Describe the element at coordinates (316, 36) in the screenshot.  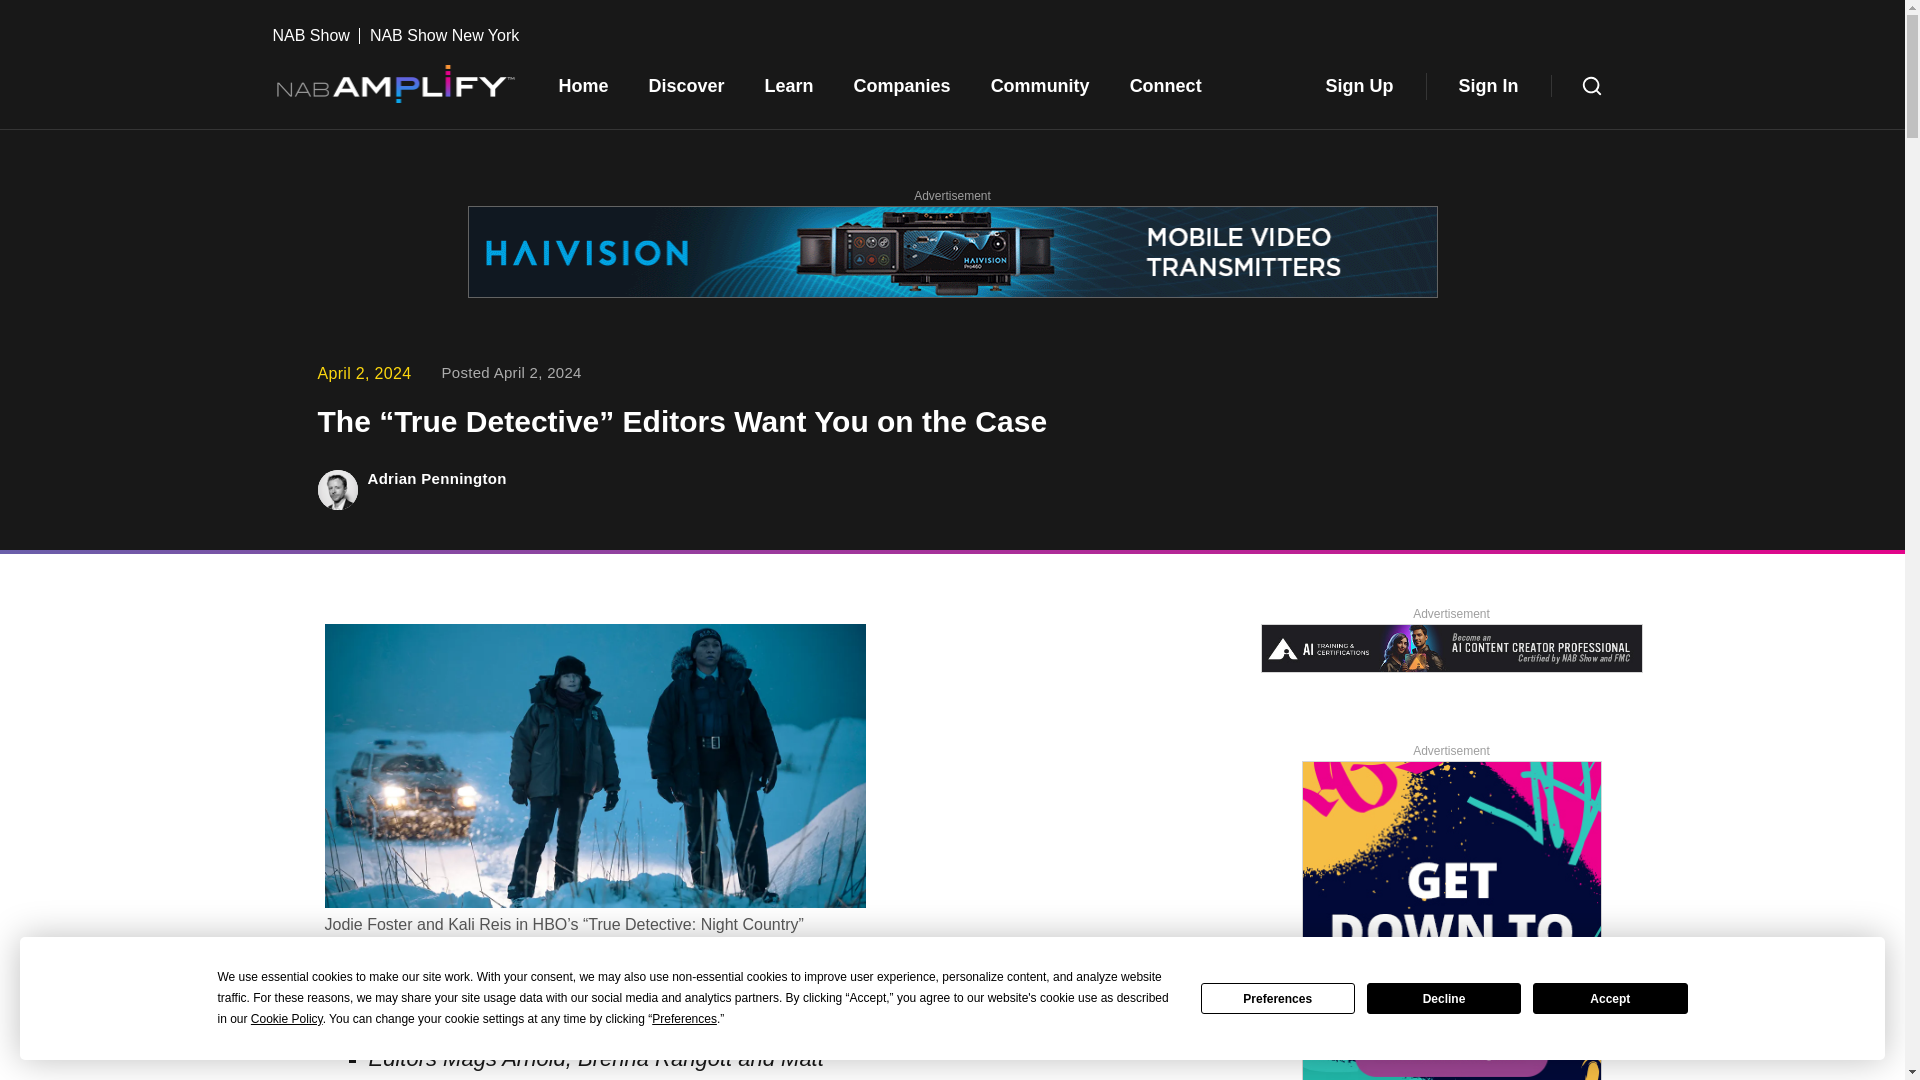
I see `NAB Show` at that location.